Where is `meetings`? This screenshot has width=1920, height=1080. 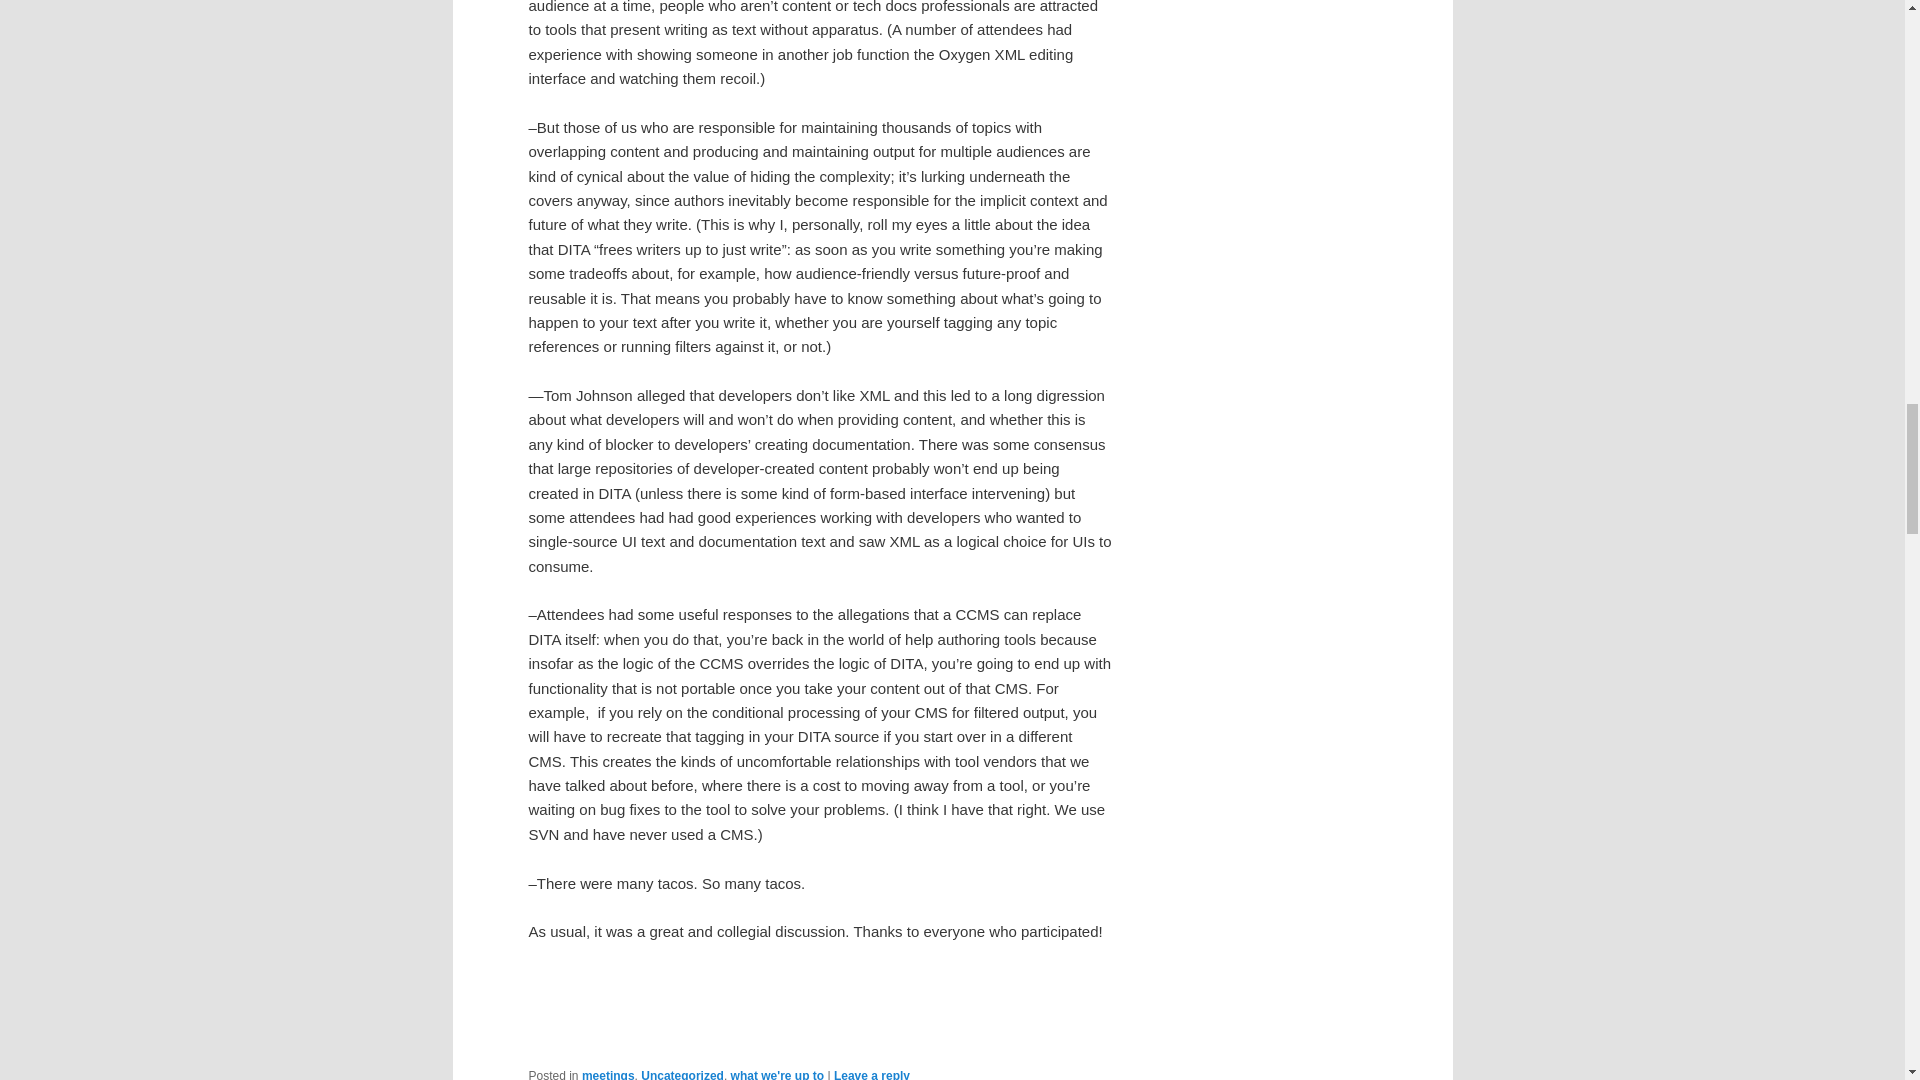 meetings is located at coordinates (608, 1074).